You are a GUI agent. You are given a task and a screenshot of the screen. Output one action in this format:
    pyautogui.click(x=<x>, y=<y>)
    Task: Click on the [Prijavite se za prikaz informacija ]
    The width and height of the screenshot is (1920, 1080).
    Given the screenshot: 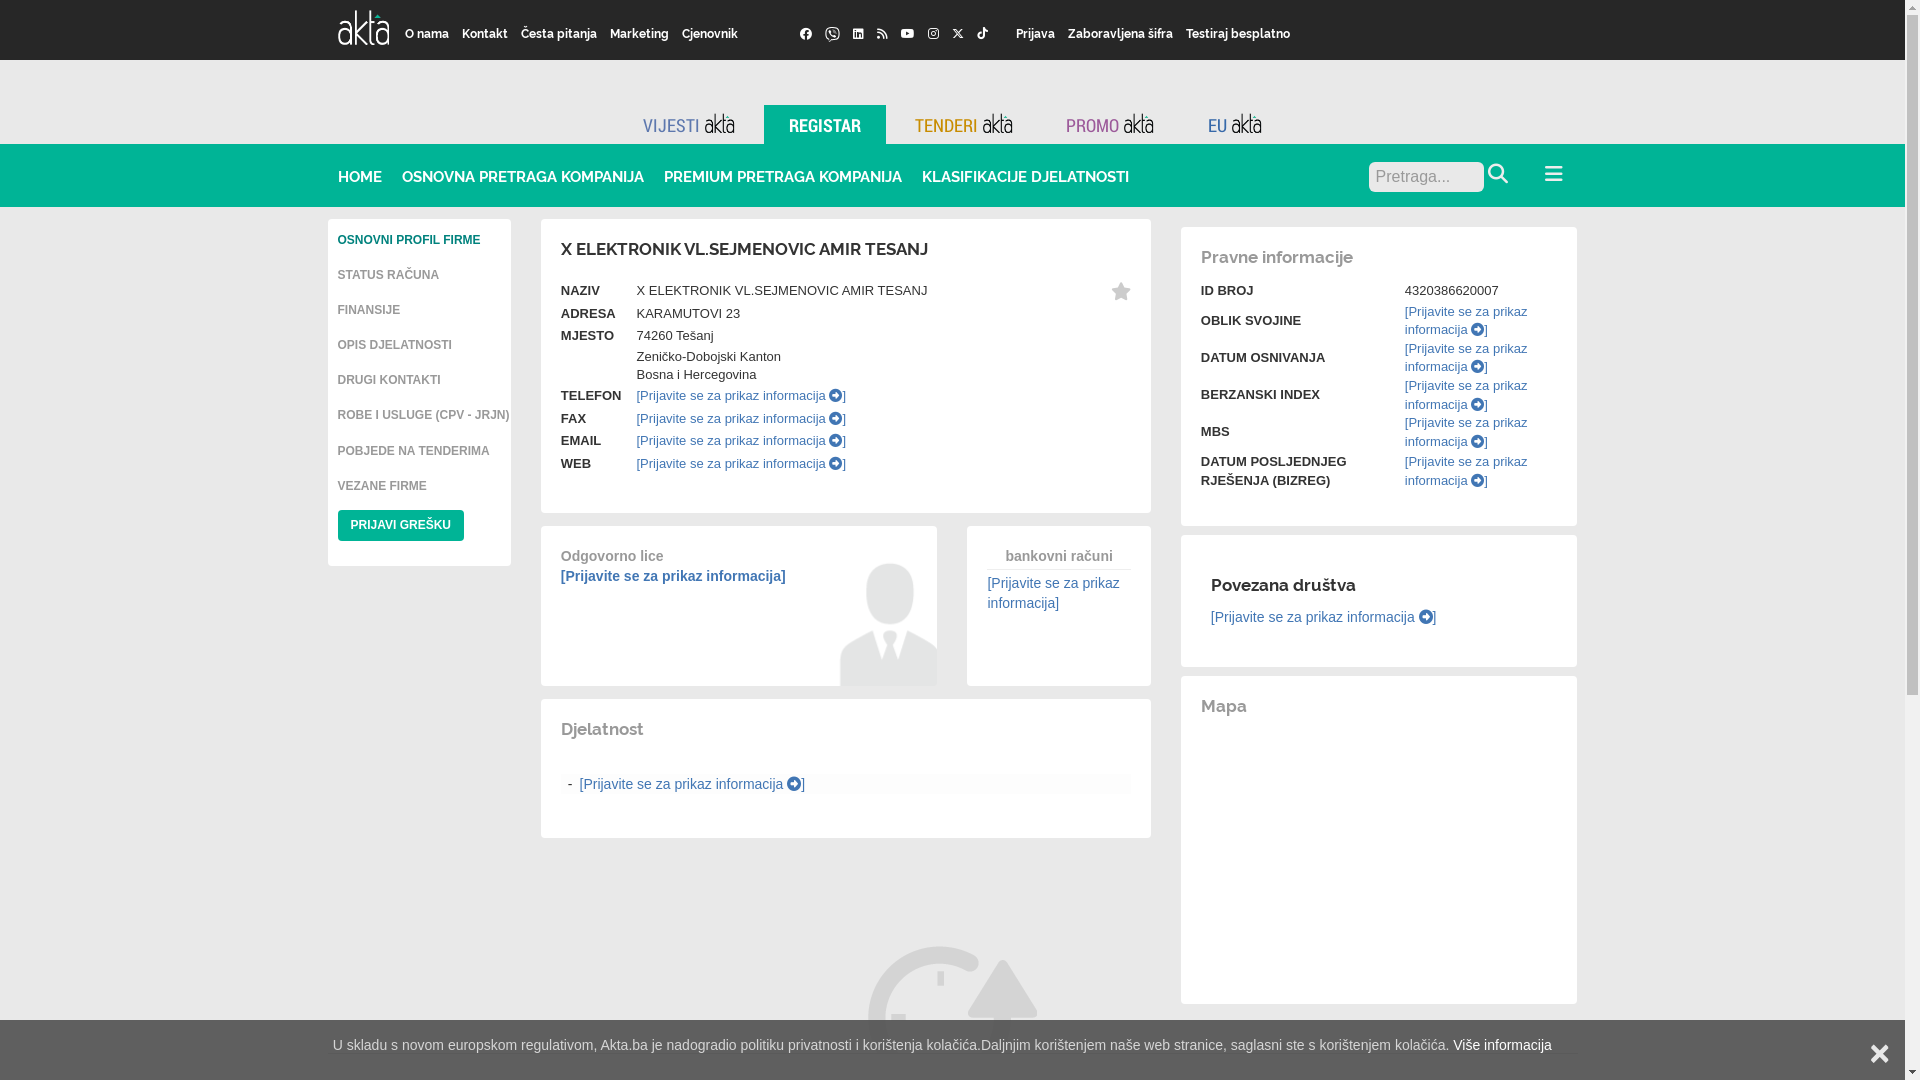 What is the action you would take?
    pyautogui.click(x=1466, y=432)
    